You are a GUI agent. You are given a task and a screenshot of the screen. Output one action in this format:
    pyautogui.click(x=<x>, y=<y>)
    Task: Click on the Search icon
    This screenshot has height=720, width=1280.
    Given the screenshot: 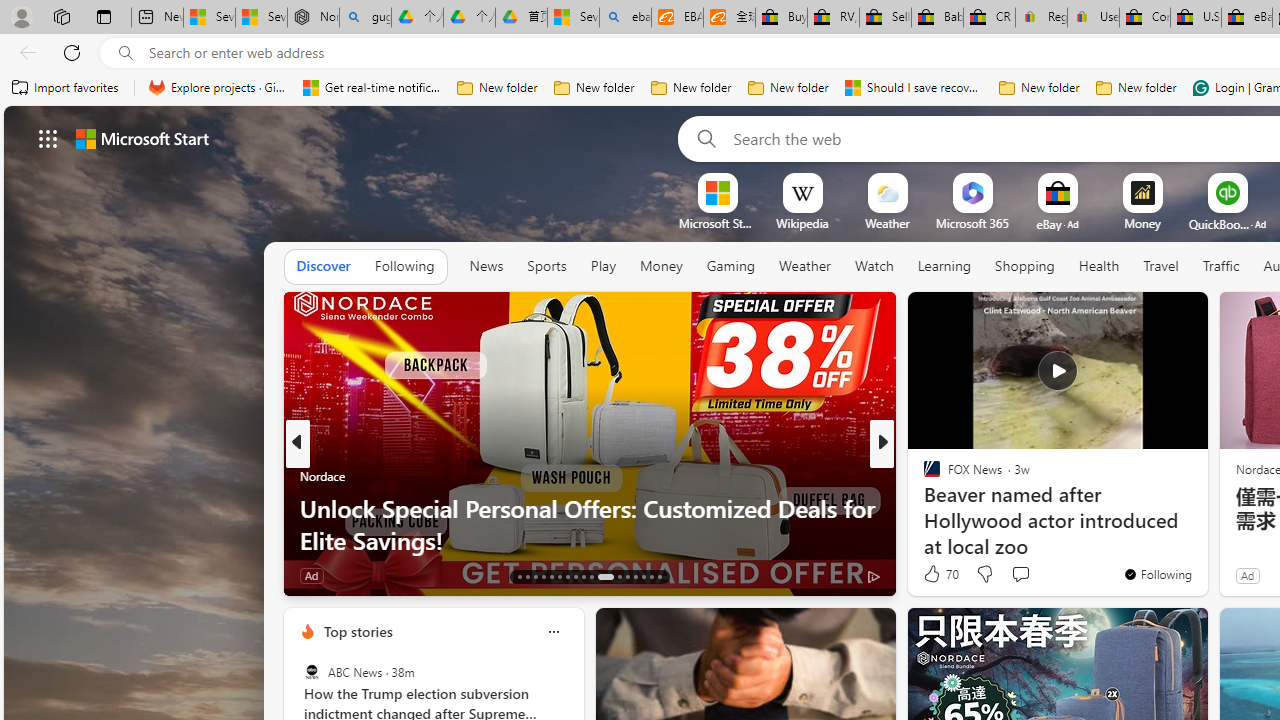 What is the action you would take?
    pyautogui.click(x=126, y=53)
    